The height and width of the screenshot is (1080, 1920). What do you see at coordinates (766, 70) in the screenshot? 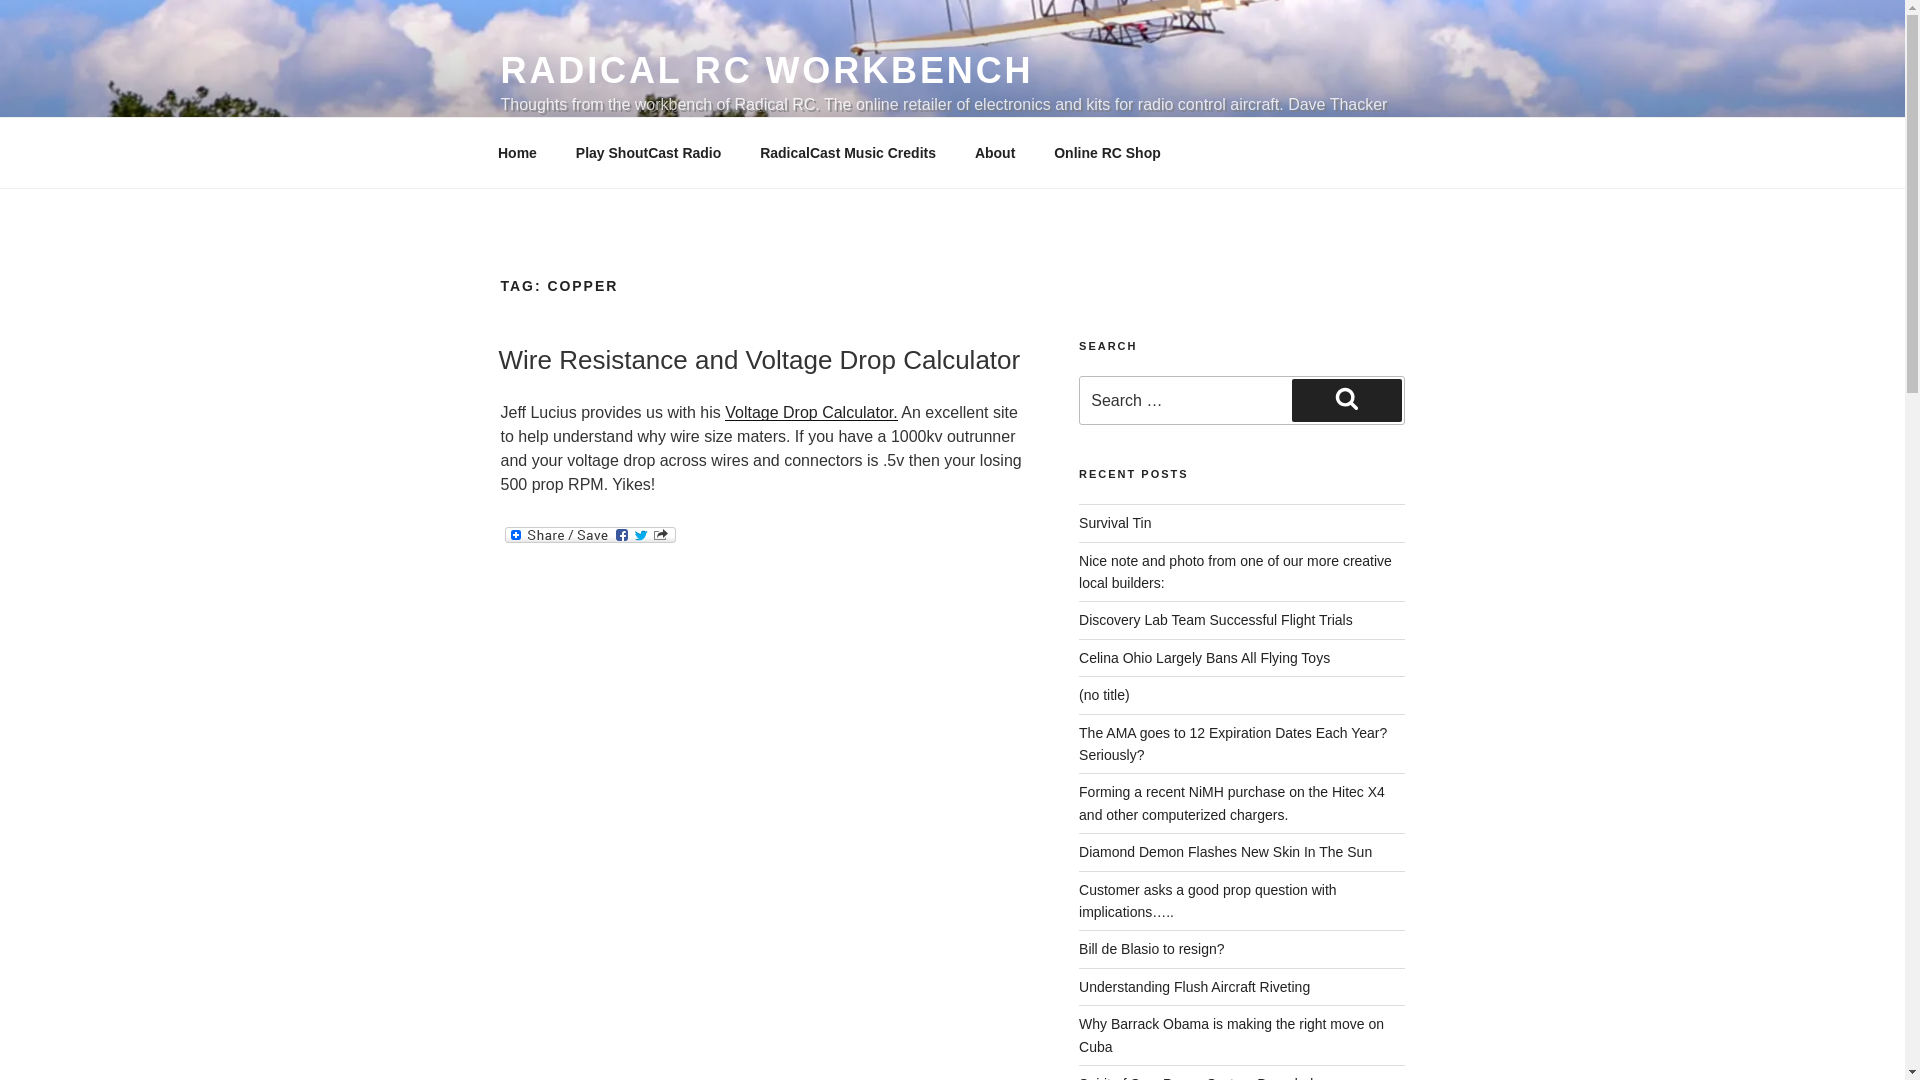
I see `RADICAL RC WORKBENCH` at bounding box center [766, 70].